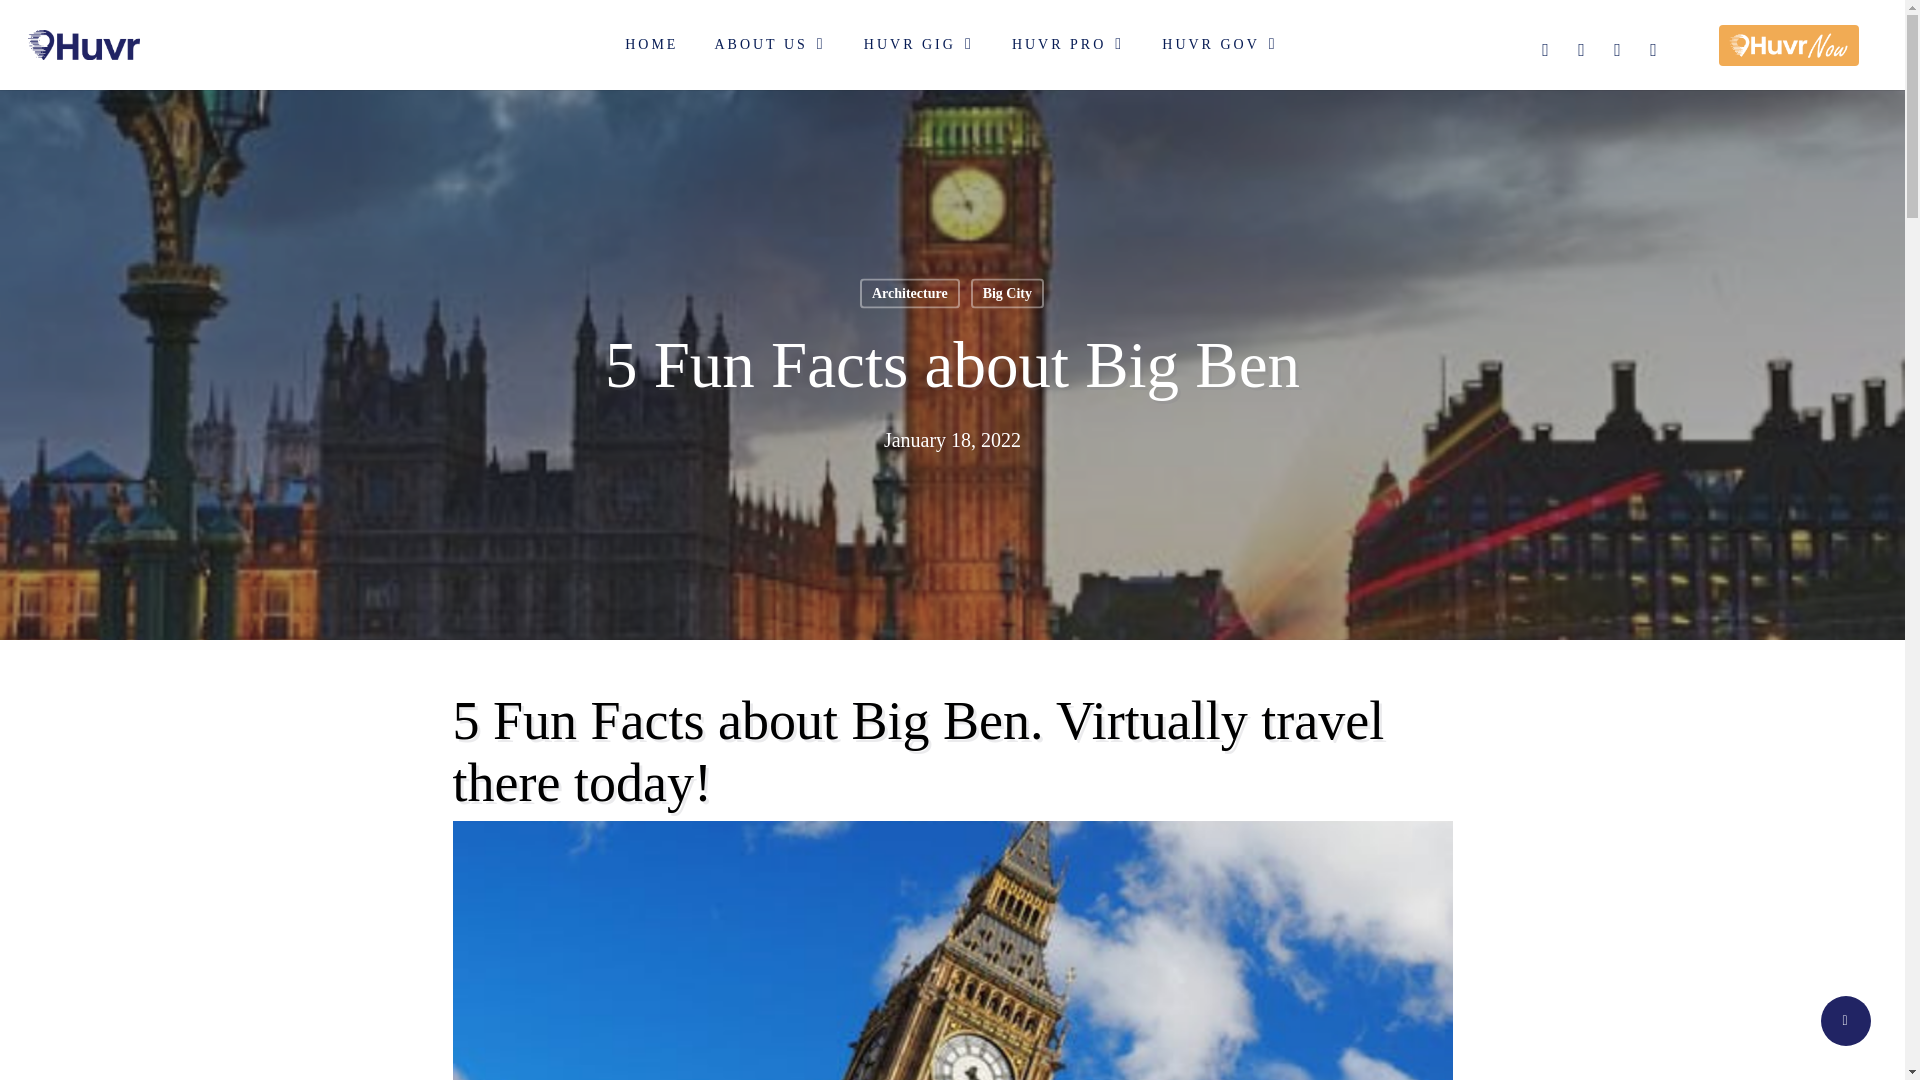 The height and width of the screenshot is (1080, 1920). What do you see at coordinates (1220, 44) in the screenshot?
I see `HUVR GOV` at bounding box center [1220, 44].